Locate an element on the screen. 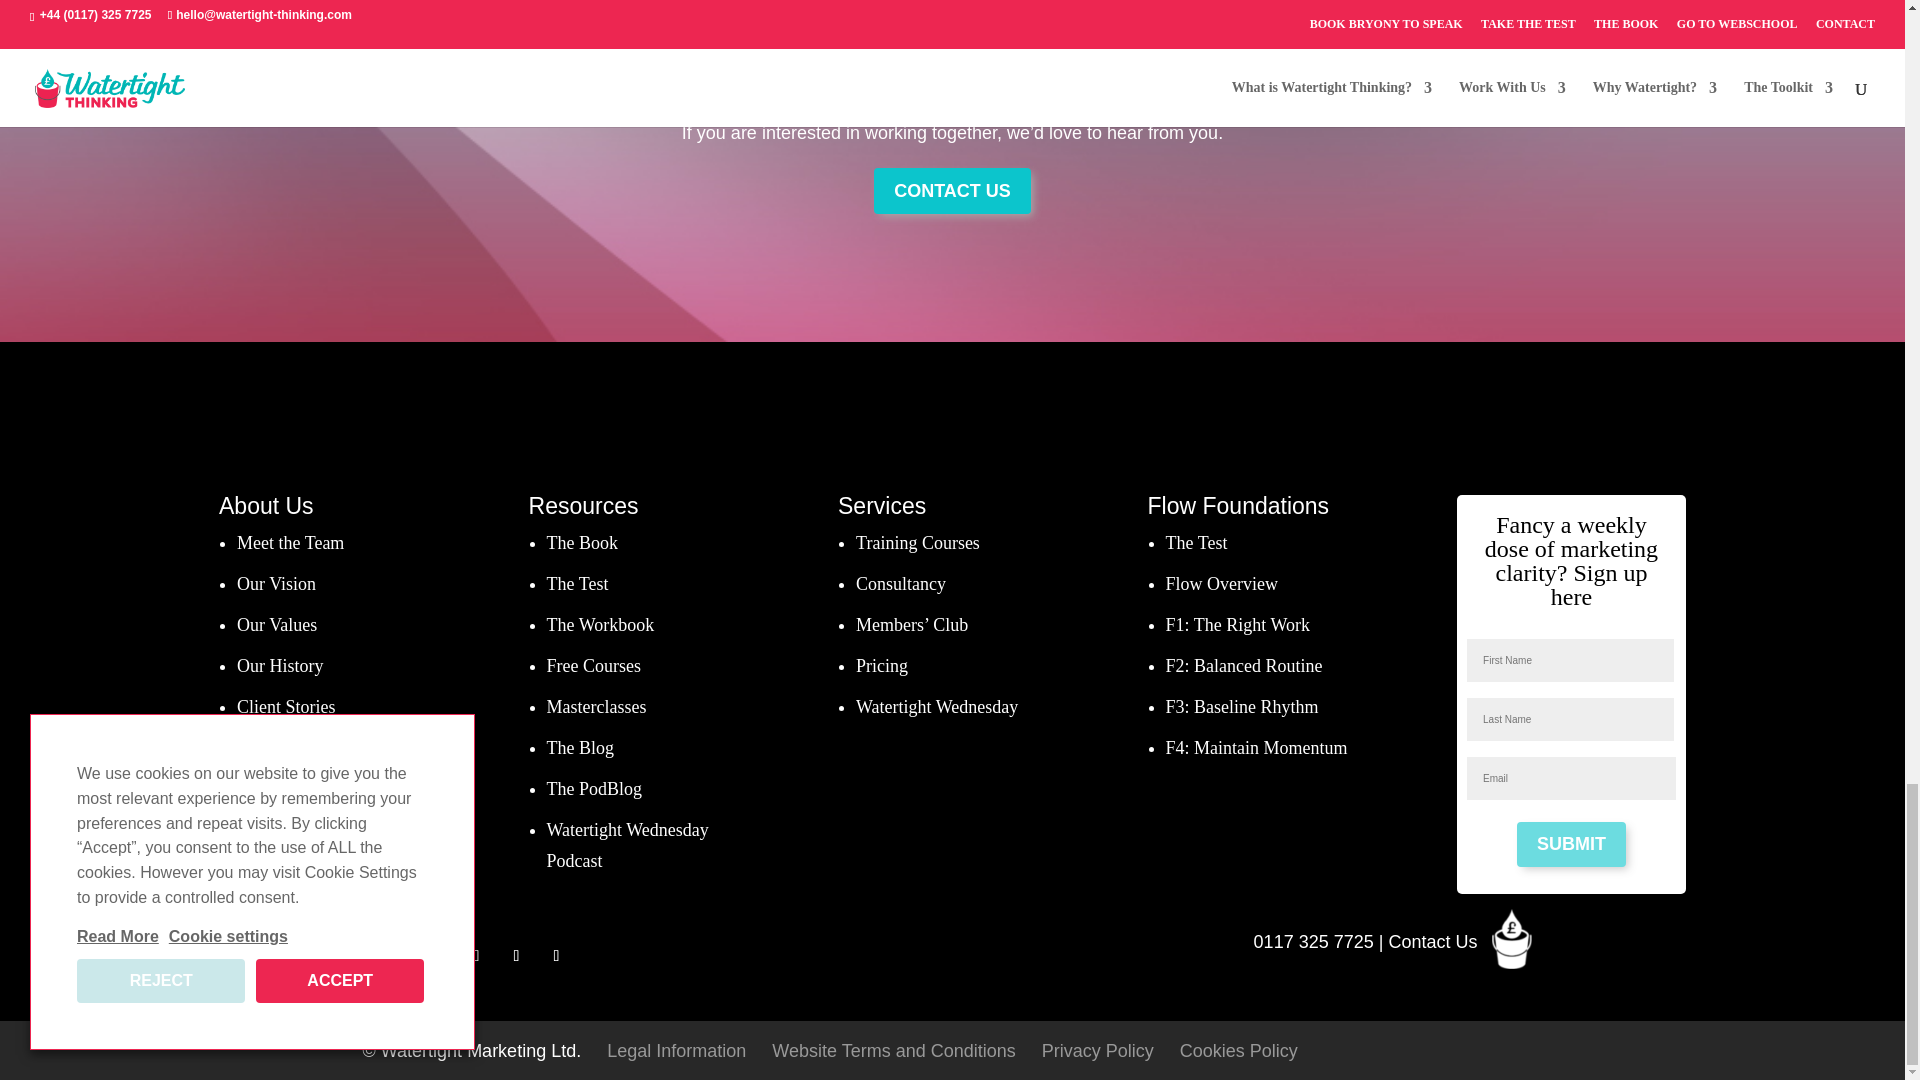 The height and width of the screenshot is (1080, 1920). Follow on Twitter is located at coordinates (436, 954).